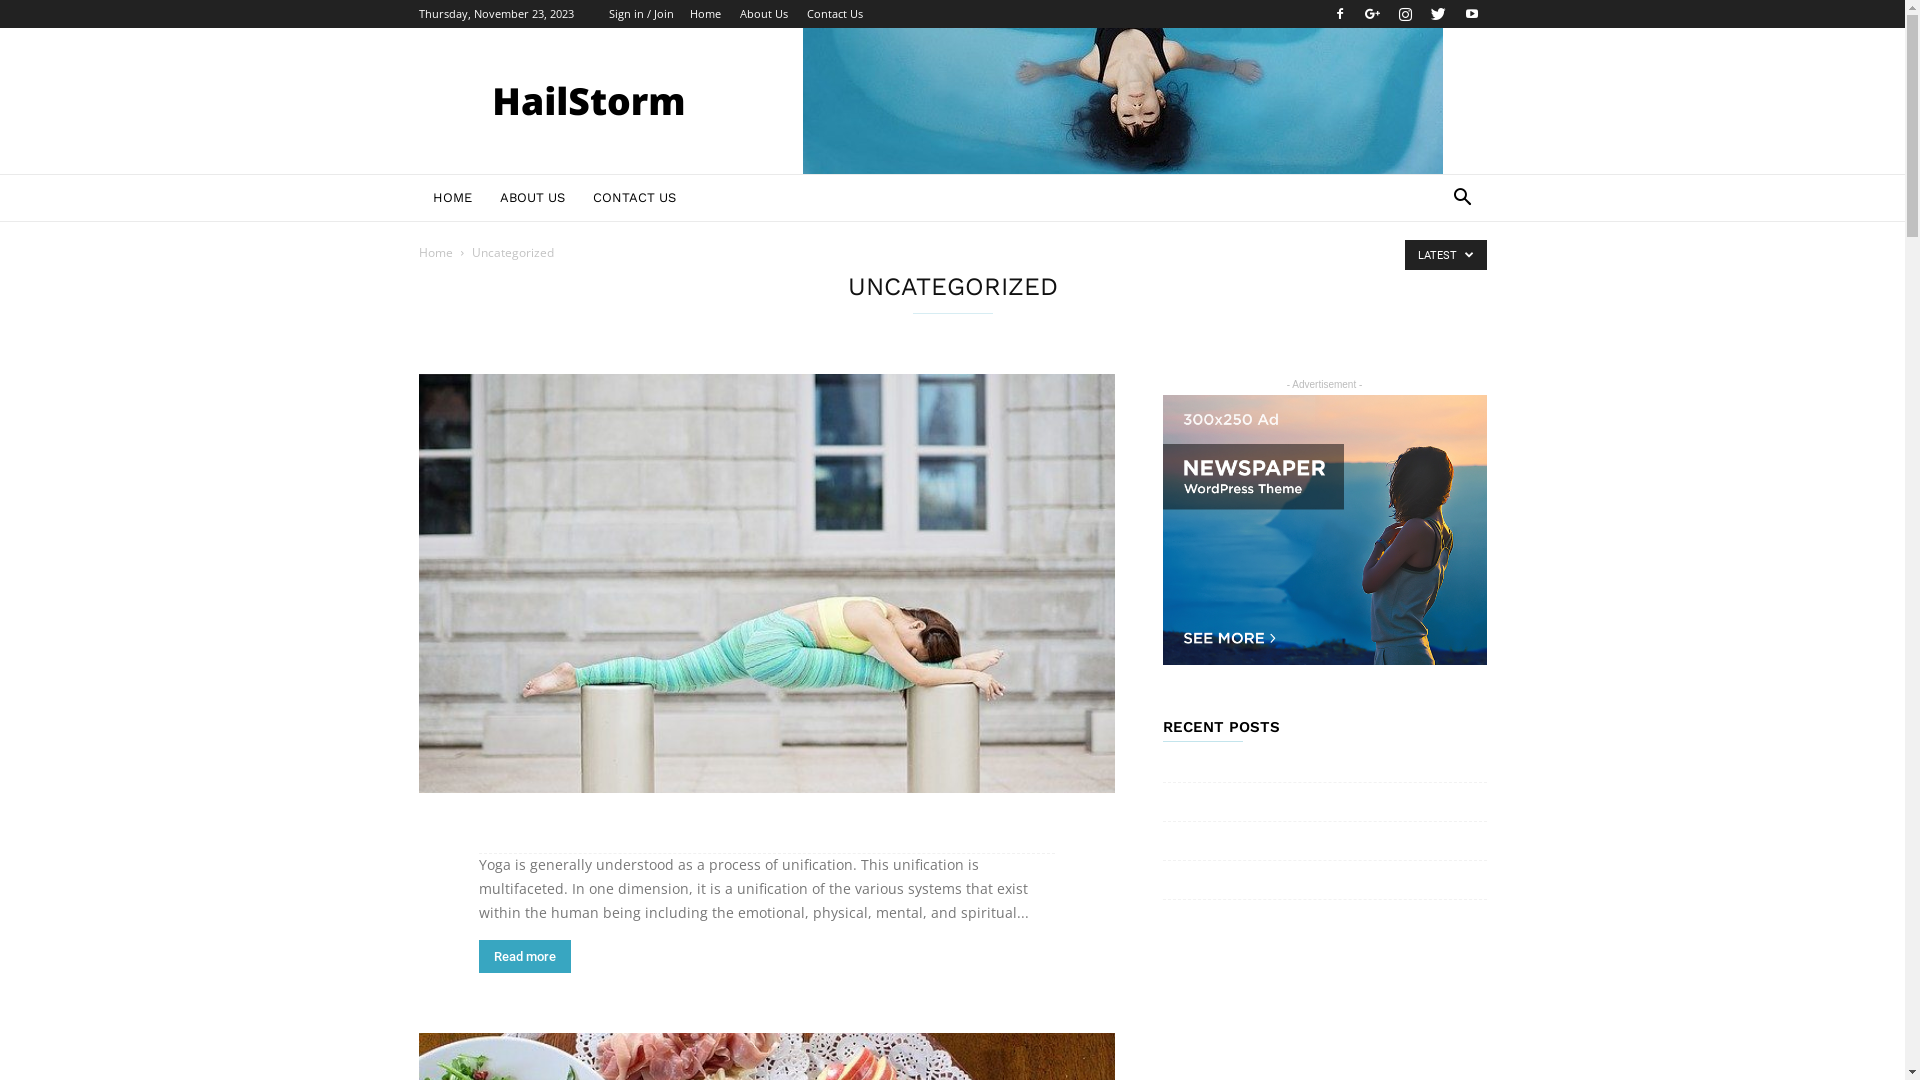 This screenshot has height=1080, width=1920. What do you see at coordinates (640, 14) in the screenshot?
I see `Sign in / Join` at bounding box center [640, 14].